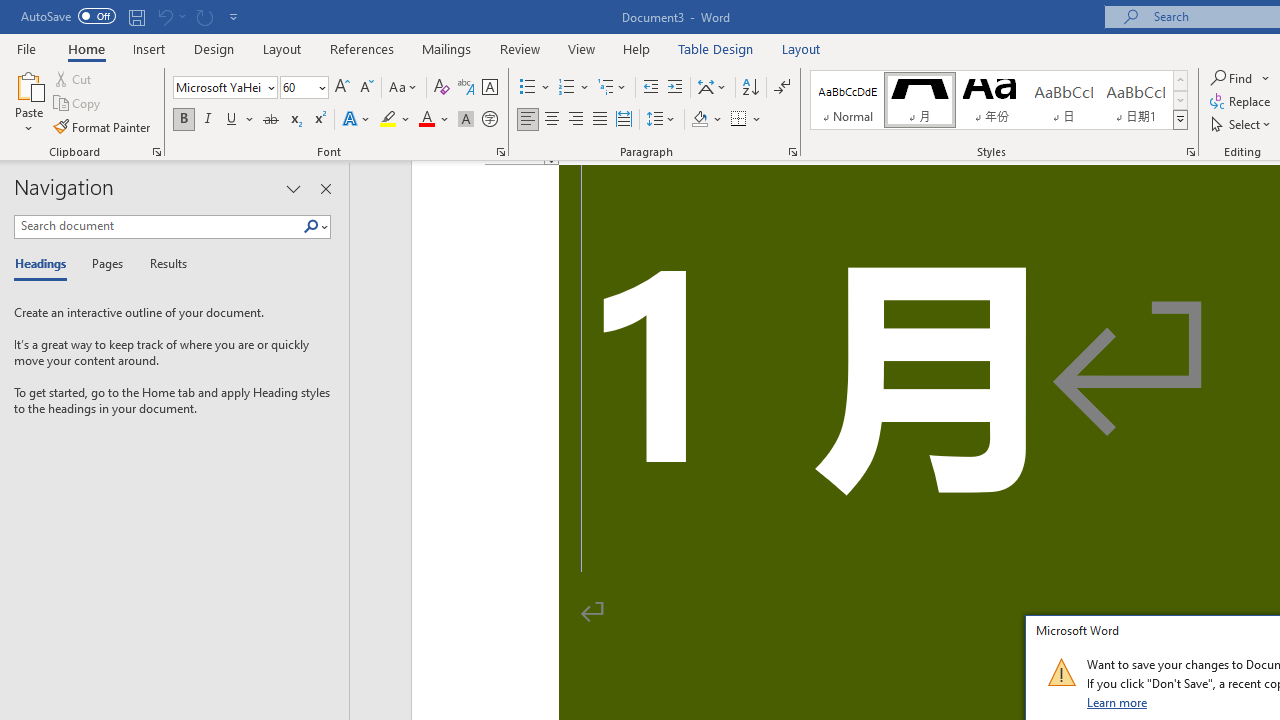  Describe the element at coordinates (1240, 78) in the screenshot. I see `Find` at that location.